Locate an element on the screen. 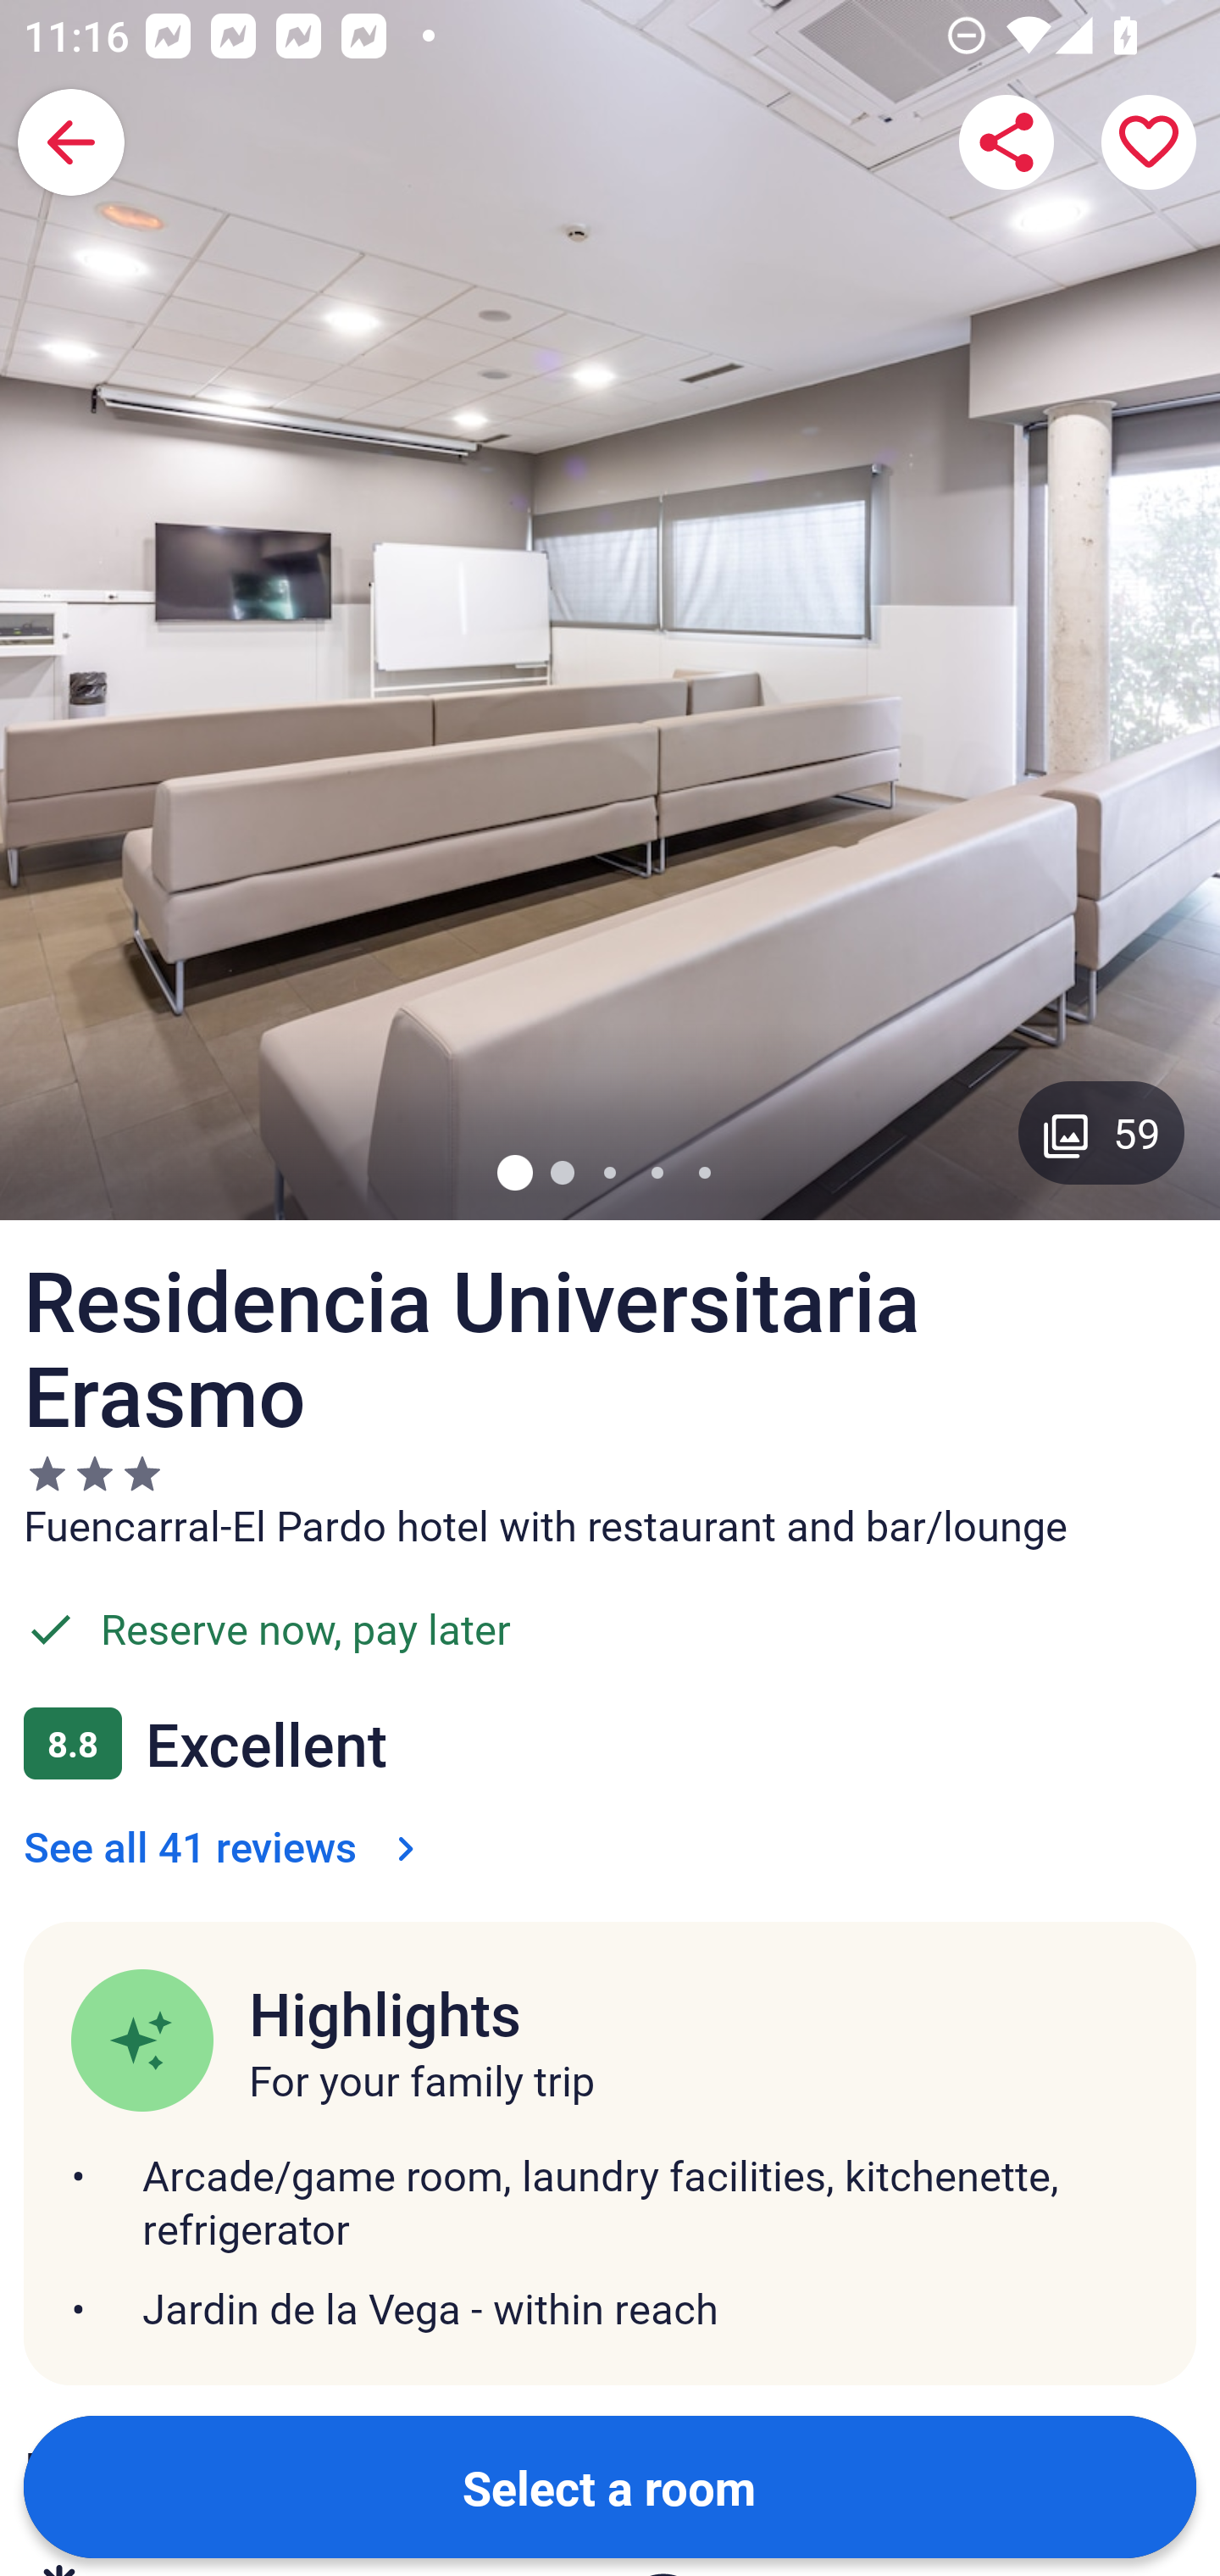  Select a room Button Select a room is located at coordinates (610, 2486).